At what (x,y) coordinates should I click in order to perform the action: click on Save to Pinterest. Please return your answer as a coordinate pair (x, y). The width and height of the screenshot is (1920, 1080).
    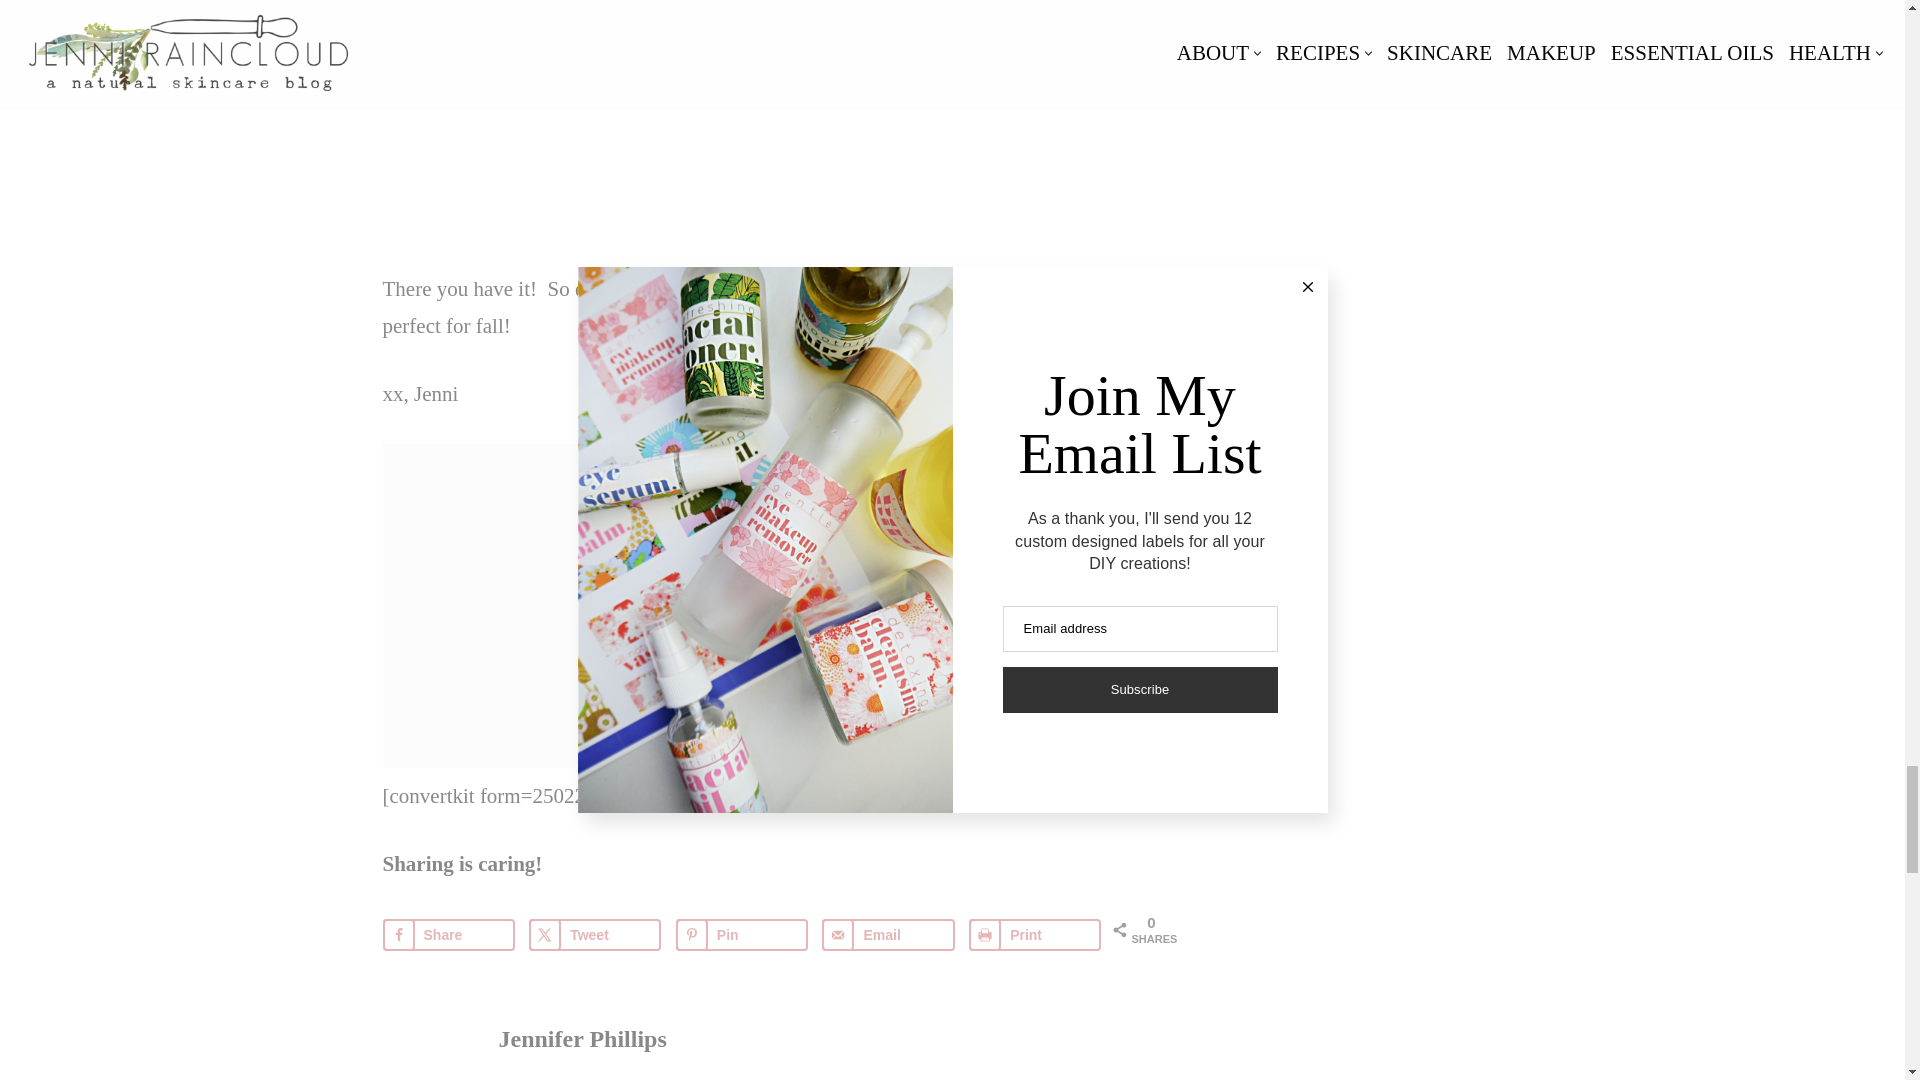
    Looking at the image, I should click on (742, 935).